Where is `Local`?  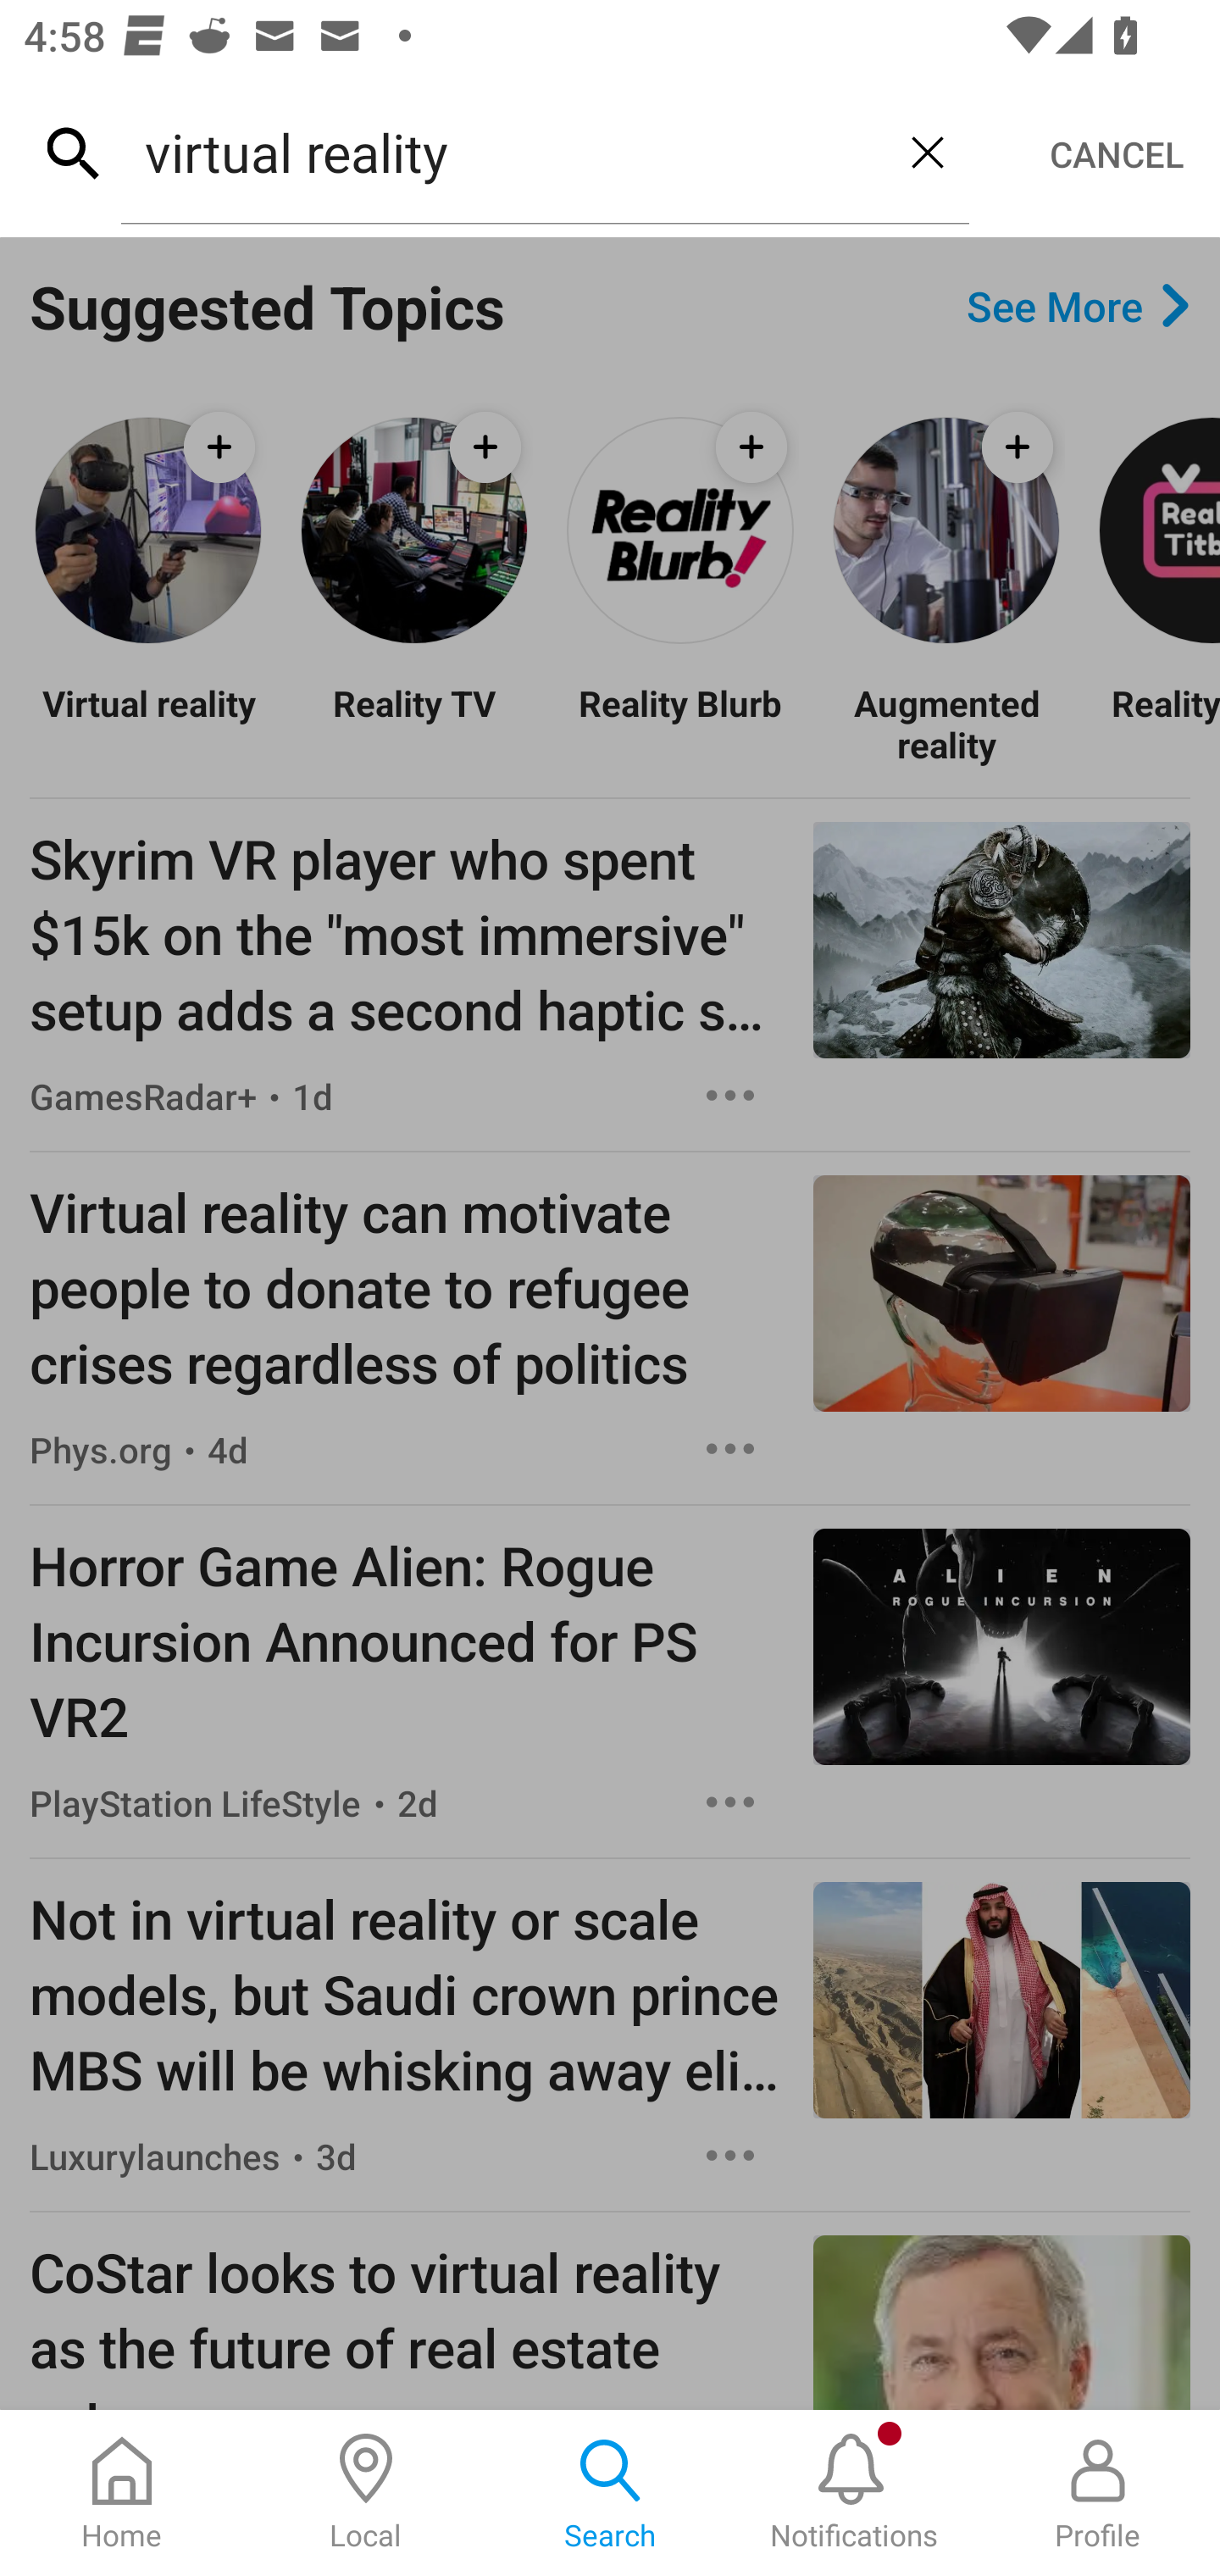
Local is located at coordinates (366, 2493).